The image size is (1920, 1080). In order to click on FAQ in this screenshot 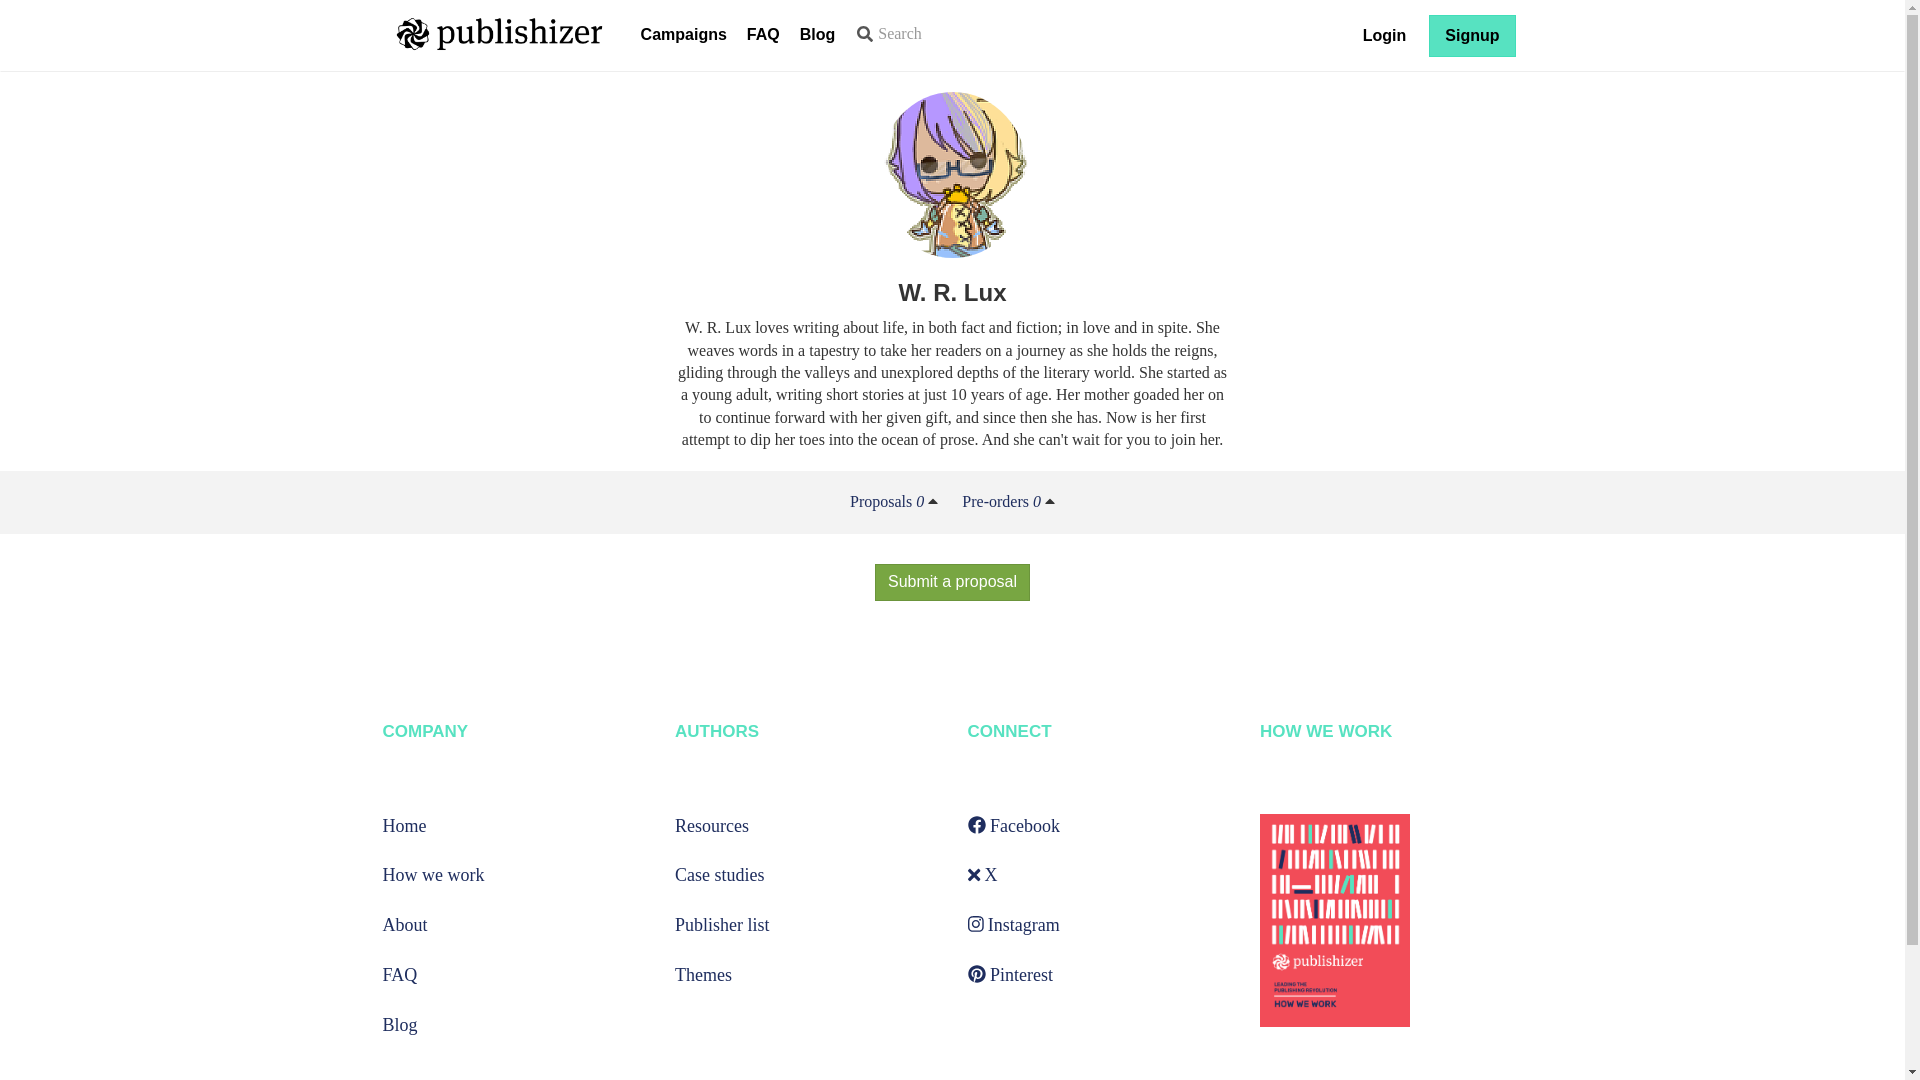, I will do `click(399, 974)`.